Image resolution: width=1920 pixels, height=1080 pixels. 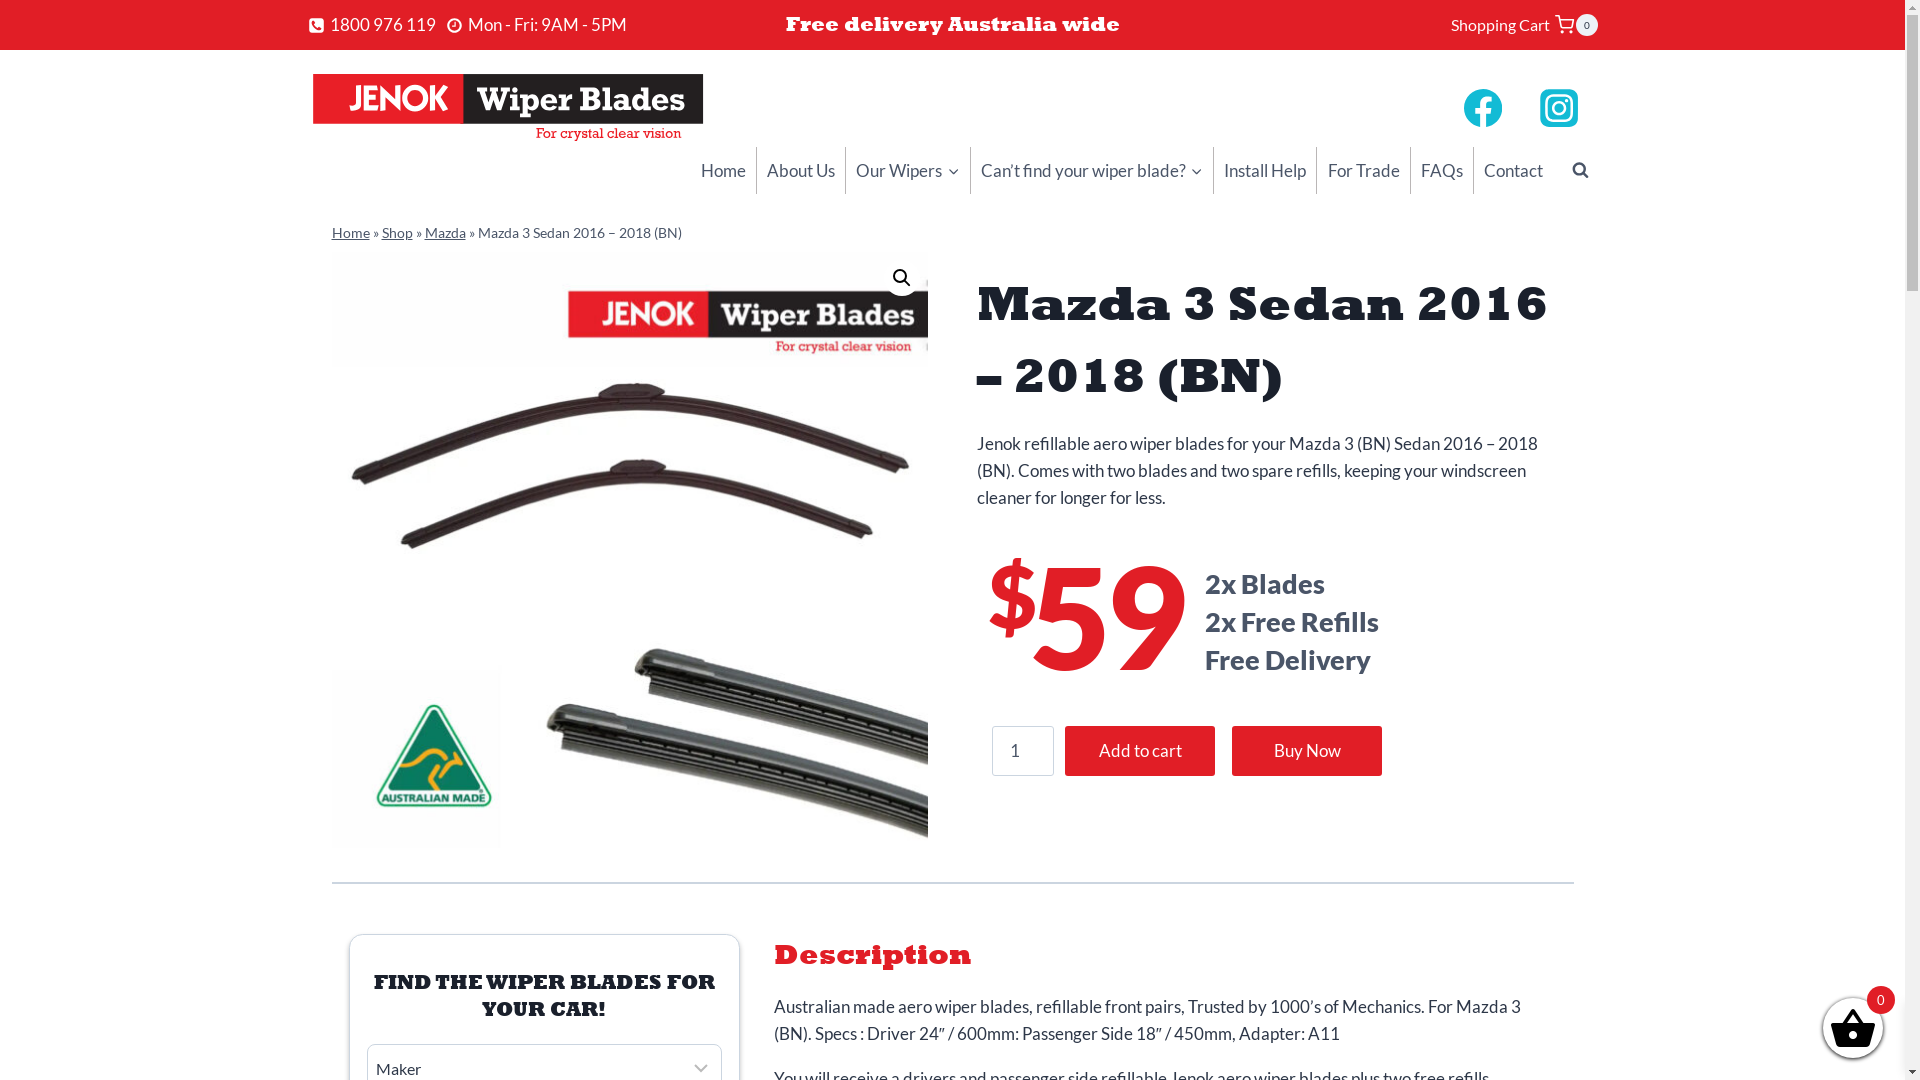 What do you see at coordinates (907, 170) in the screenshot?
I see `Our Wipers` at bounding box center [907, 170].